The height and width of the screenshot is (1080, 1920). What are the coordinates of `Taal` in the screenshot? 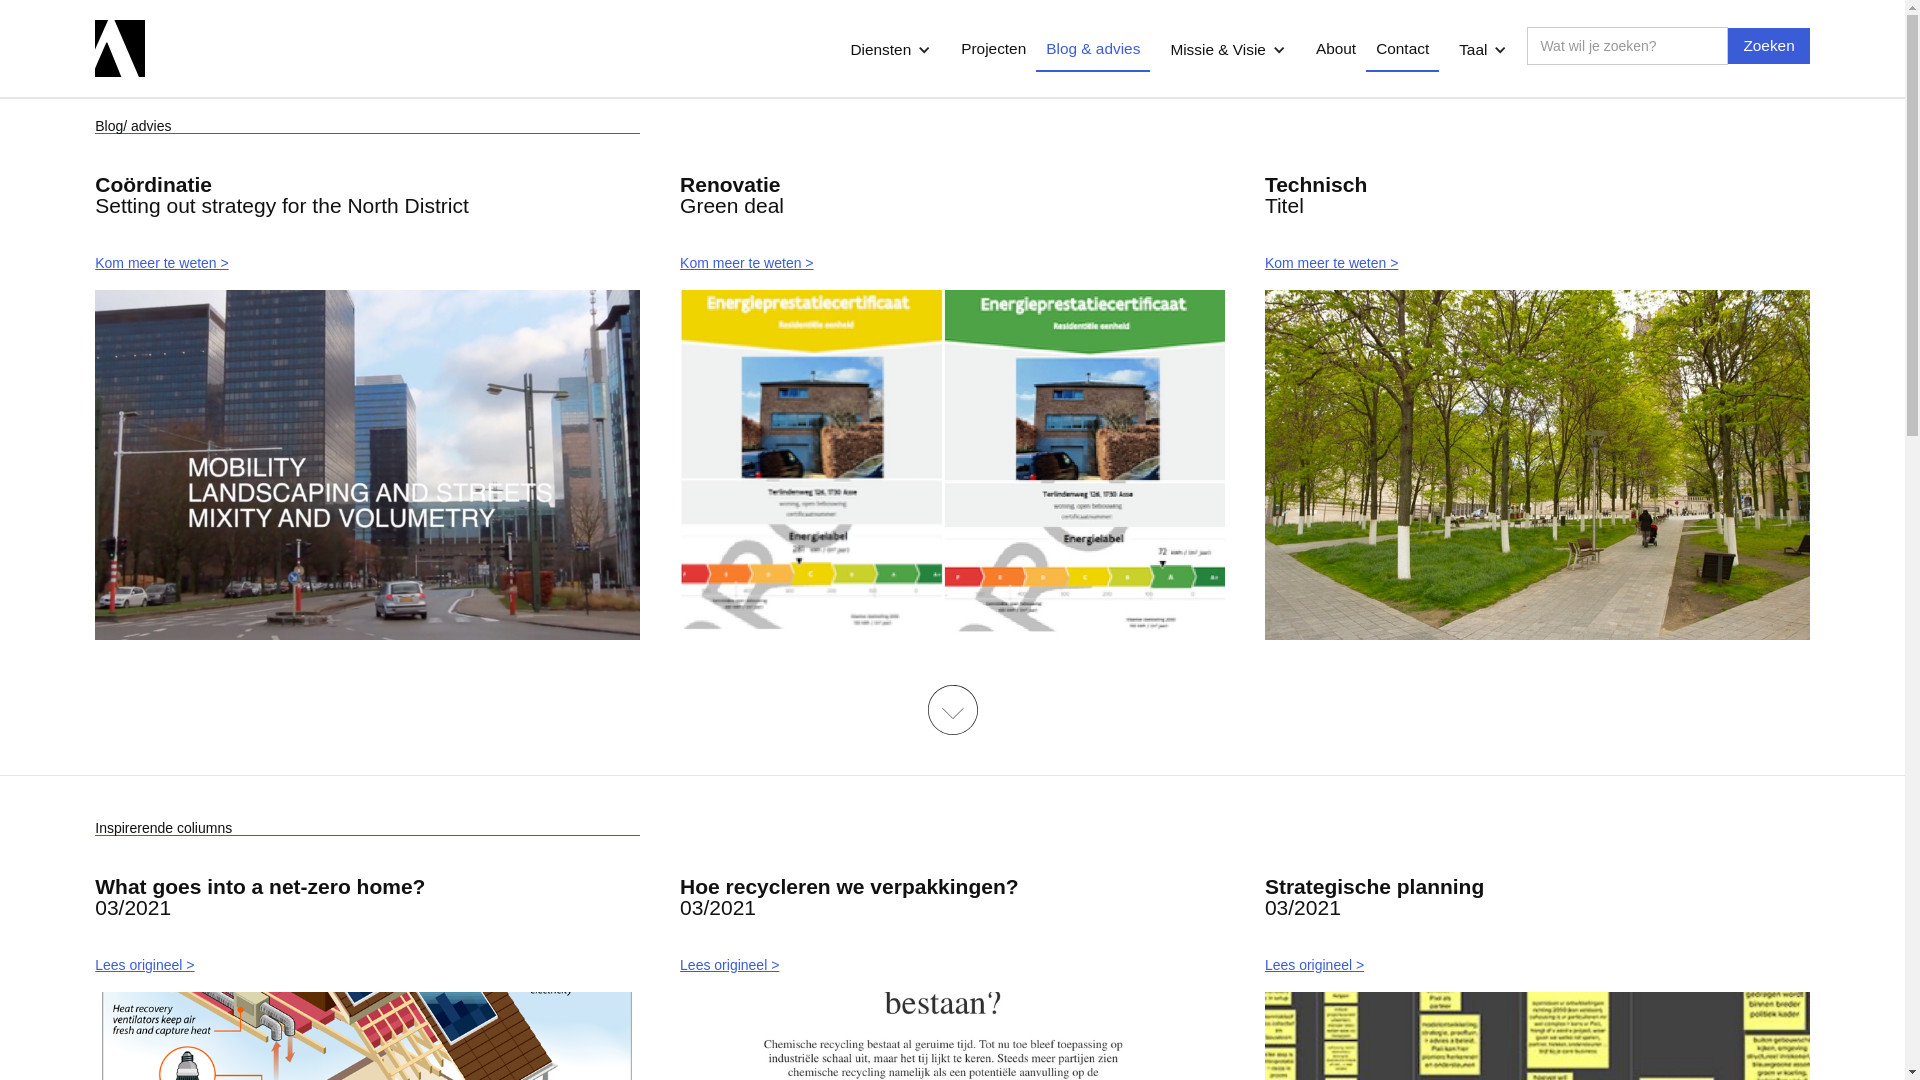 It's located at (1473, 50).